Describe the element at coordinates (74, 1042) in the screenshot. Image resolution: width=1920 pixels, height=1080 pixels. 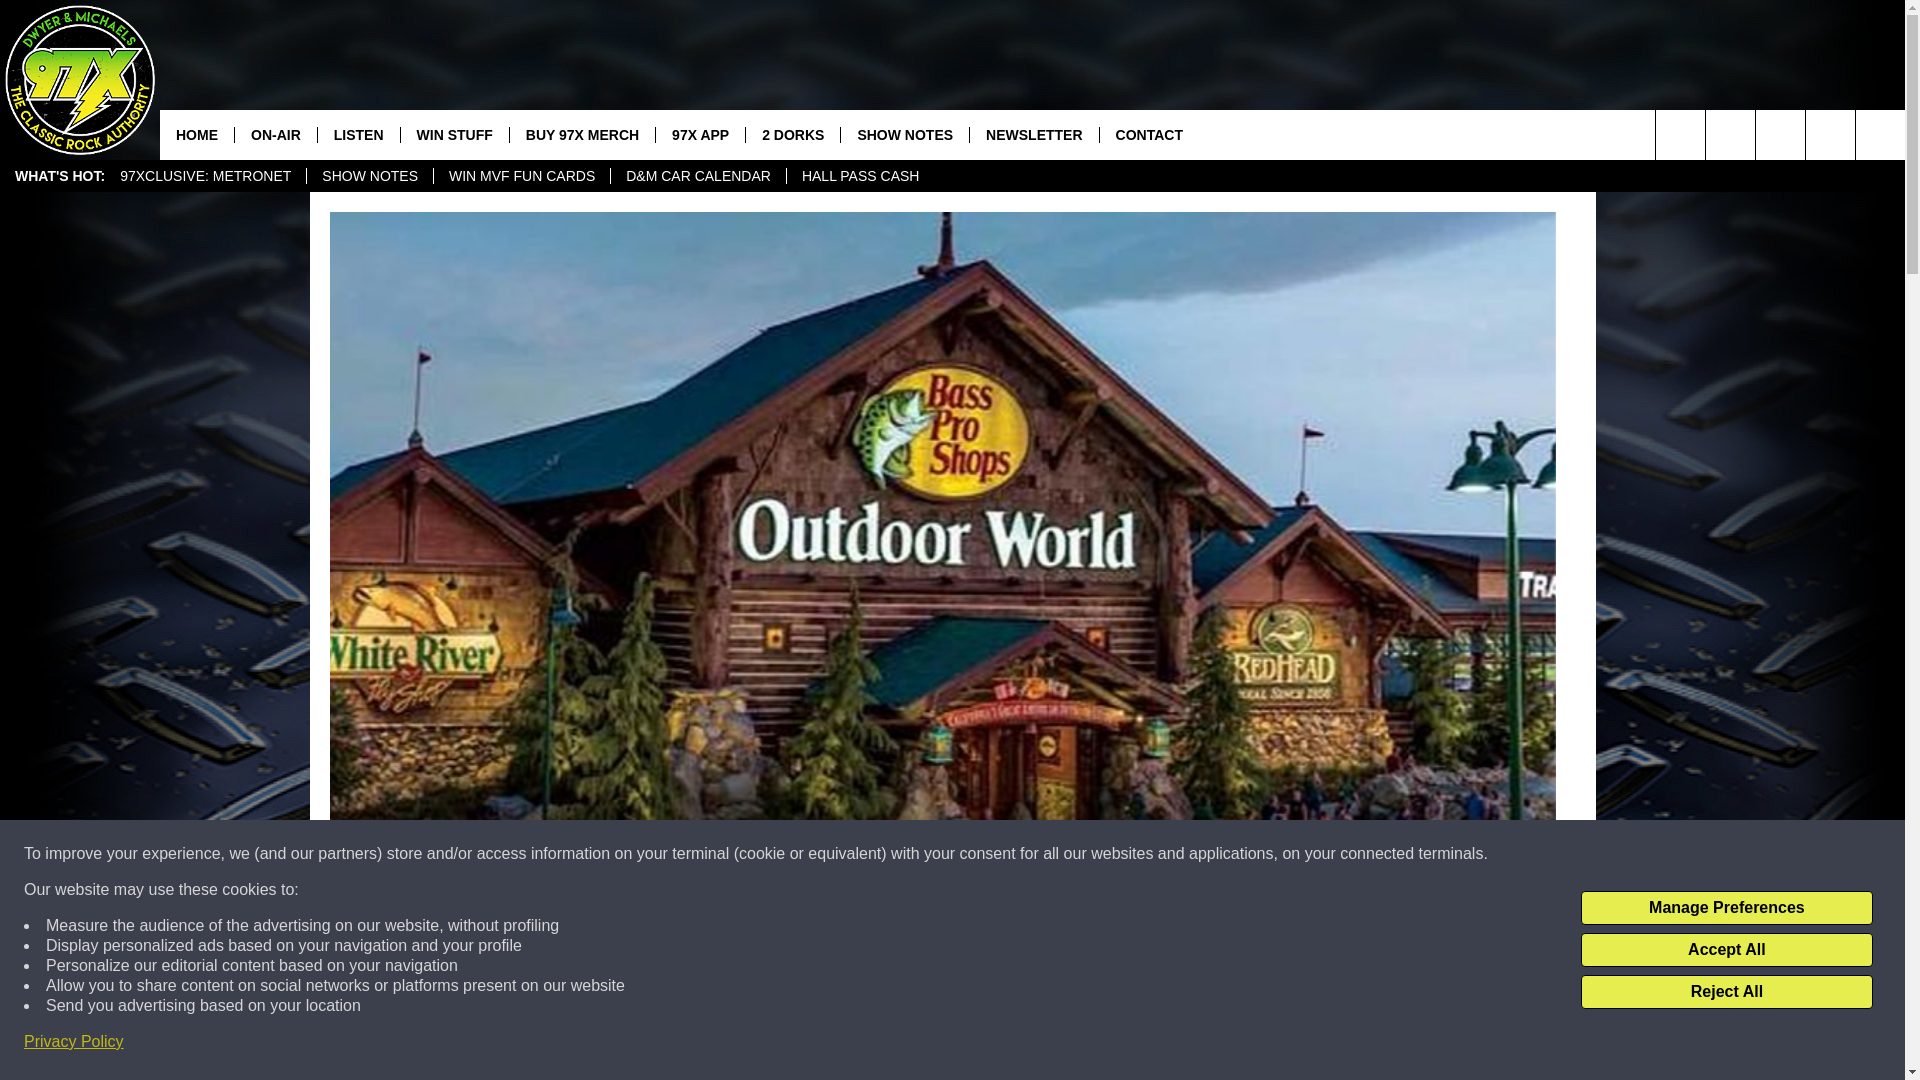
I see `Privacy Policy` at that location.